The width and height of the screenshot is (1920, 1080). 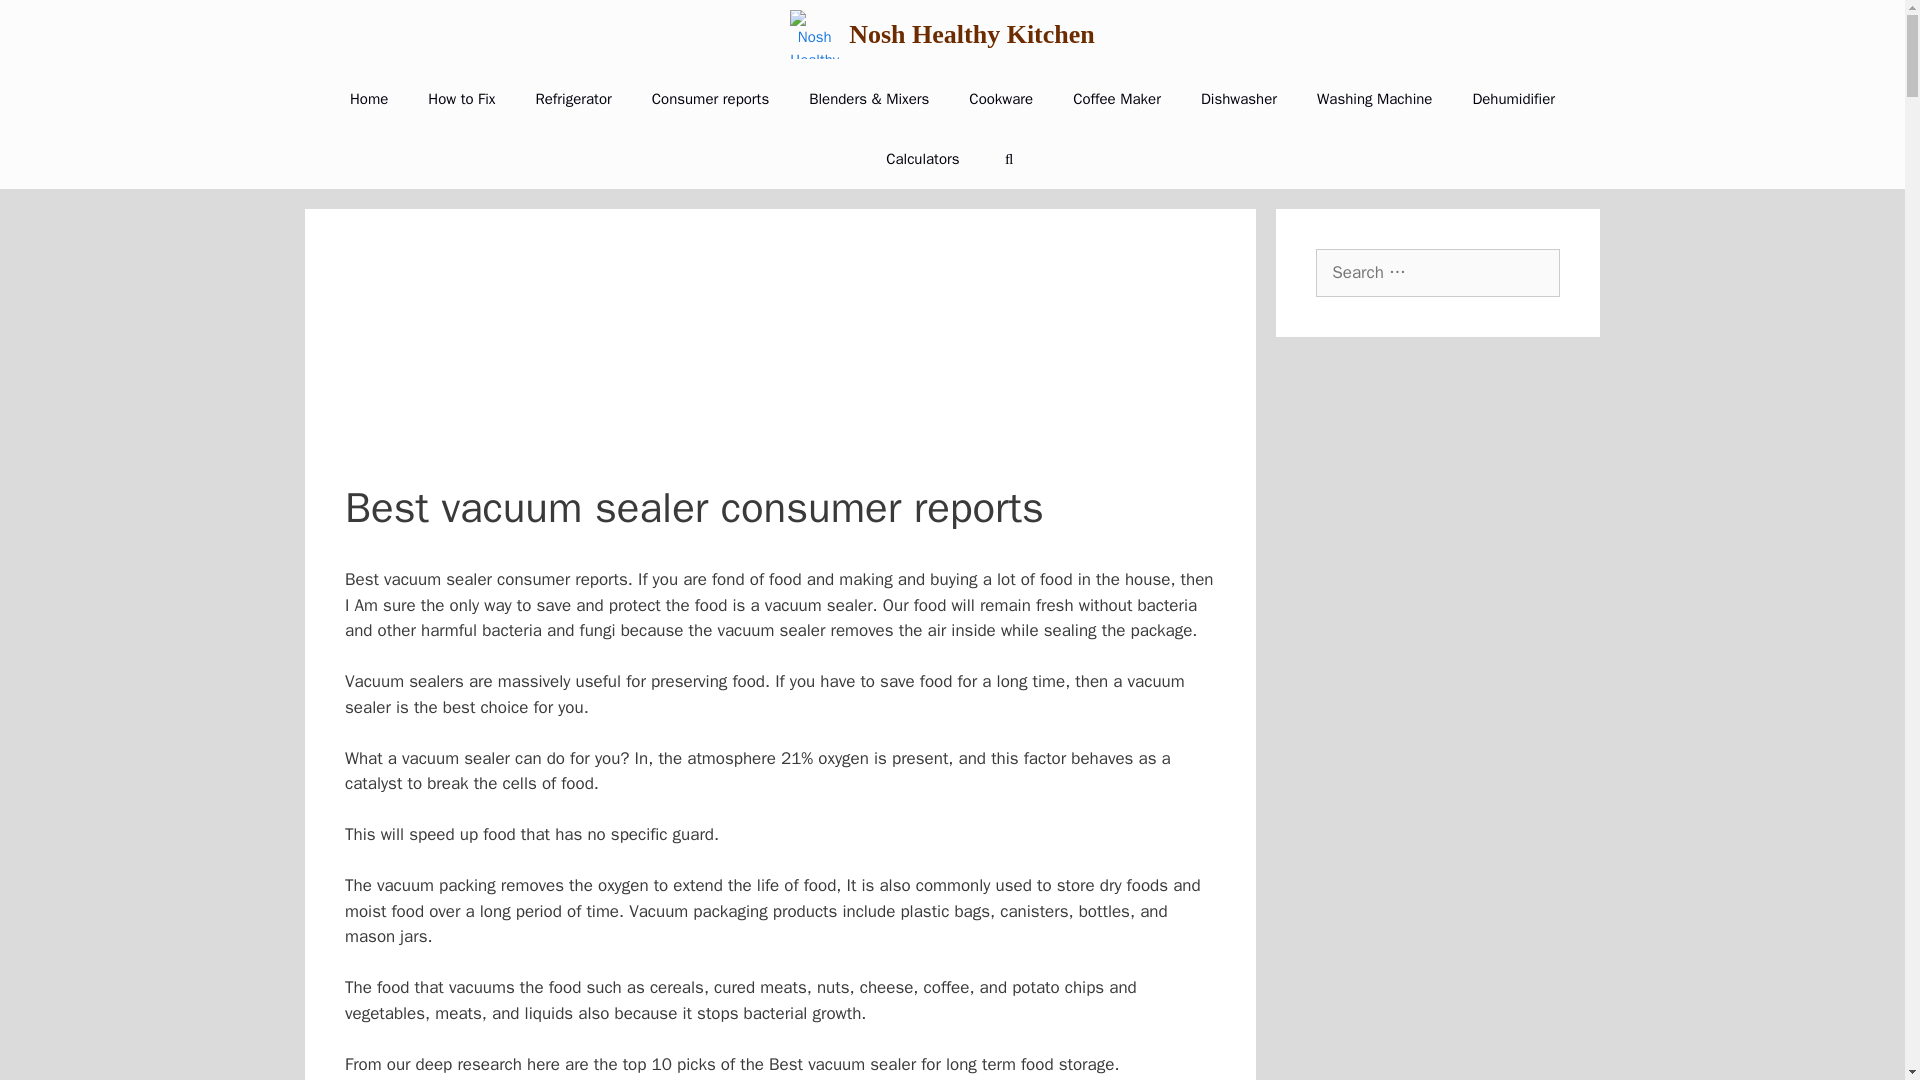 What do you see at coordinates (460, 98) in the screenshot?
I see `How to Fix` at bounding box center [460, 98].